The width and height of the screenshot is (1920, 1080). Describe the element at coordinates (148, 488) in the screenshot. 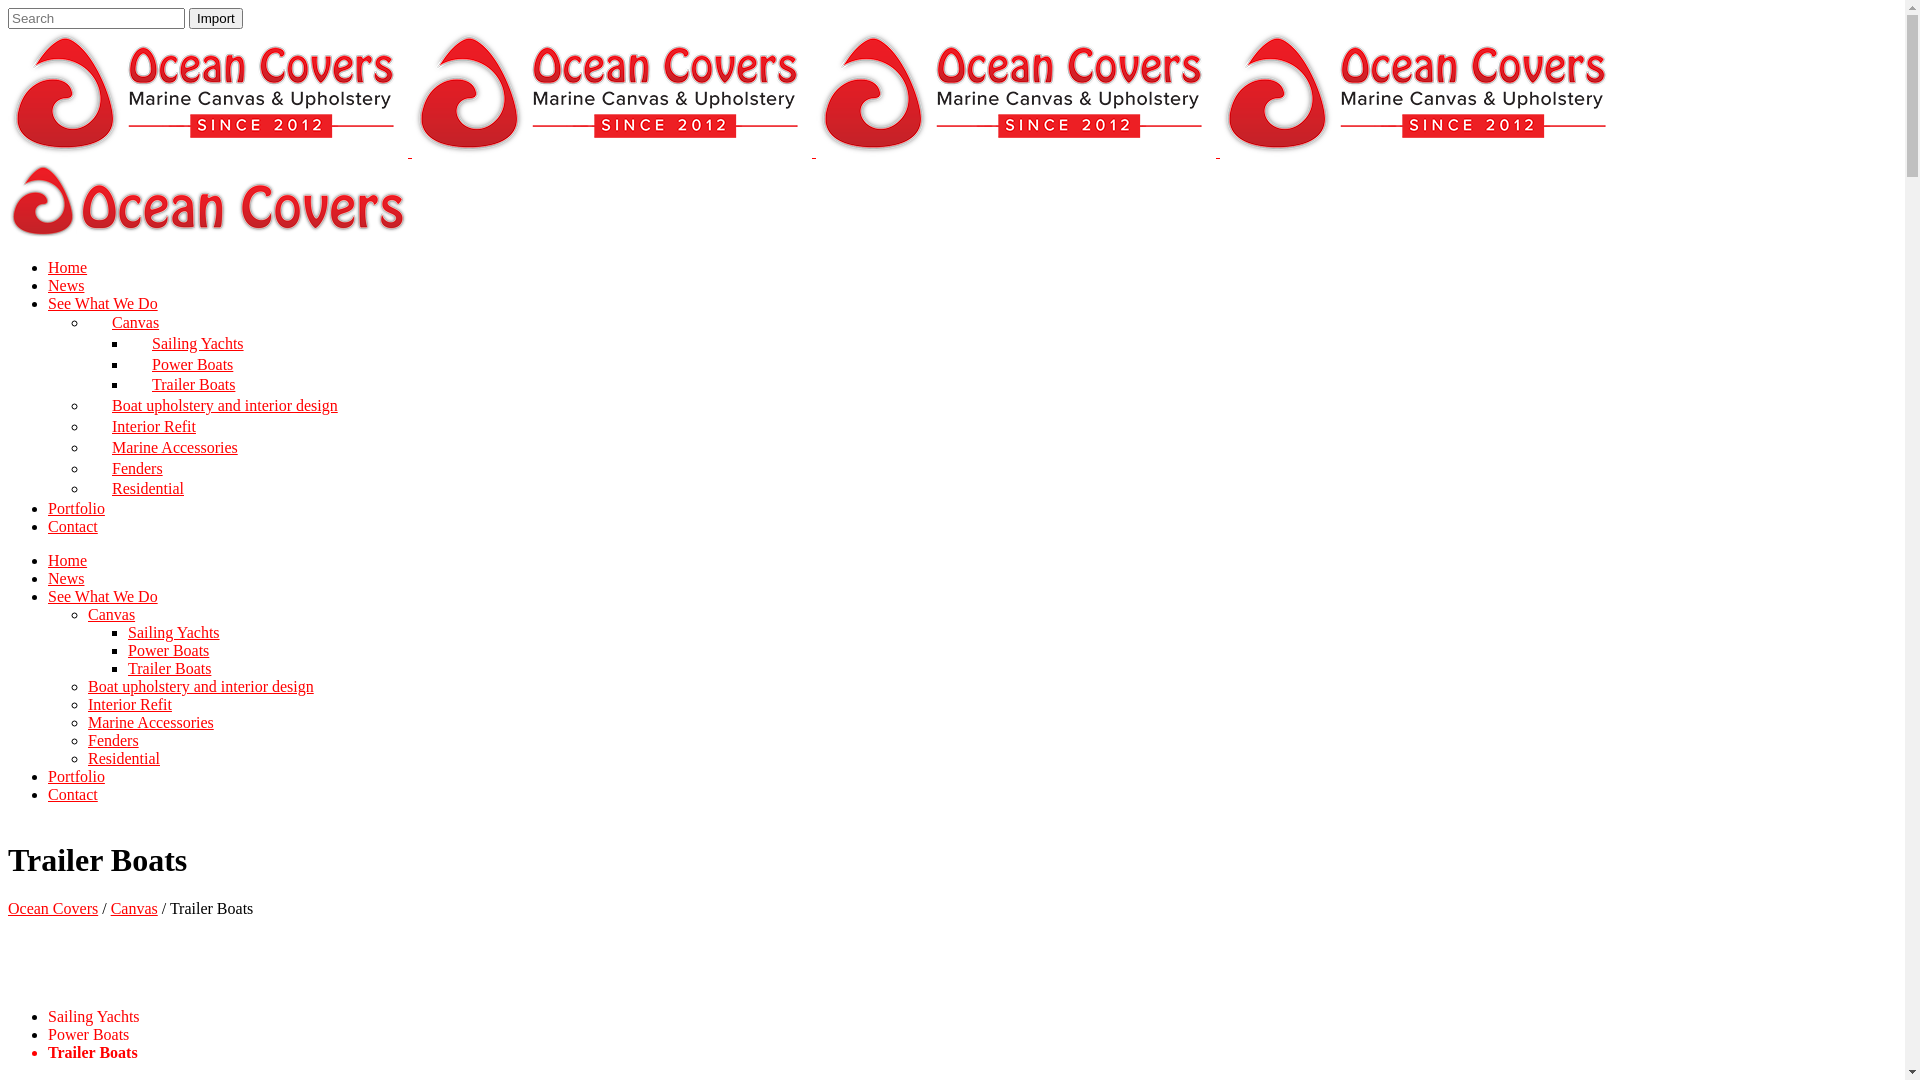

I see `Residential` at that location.